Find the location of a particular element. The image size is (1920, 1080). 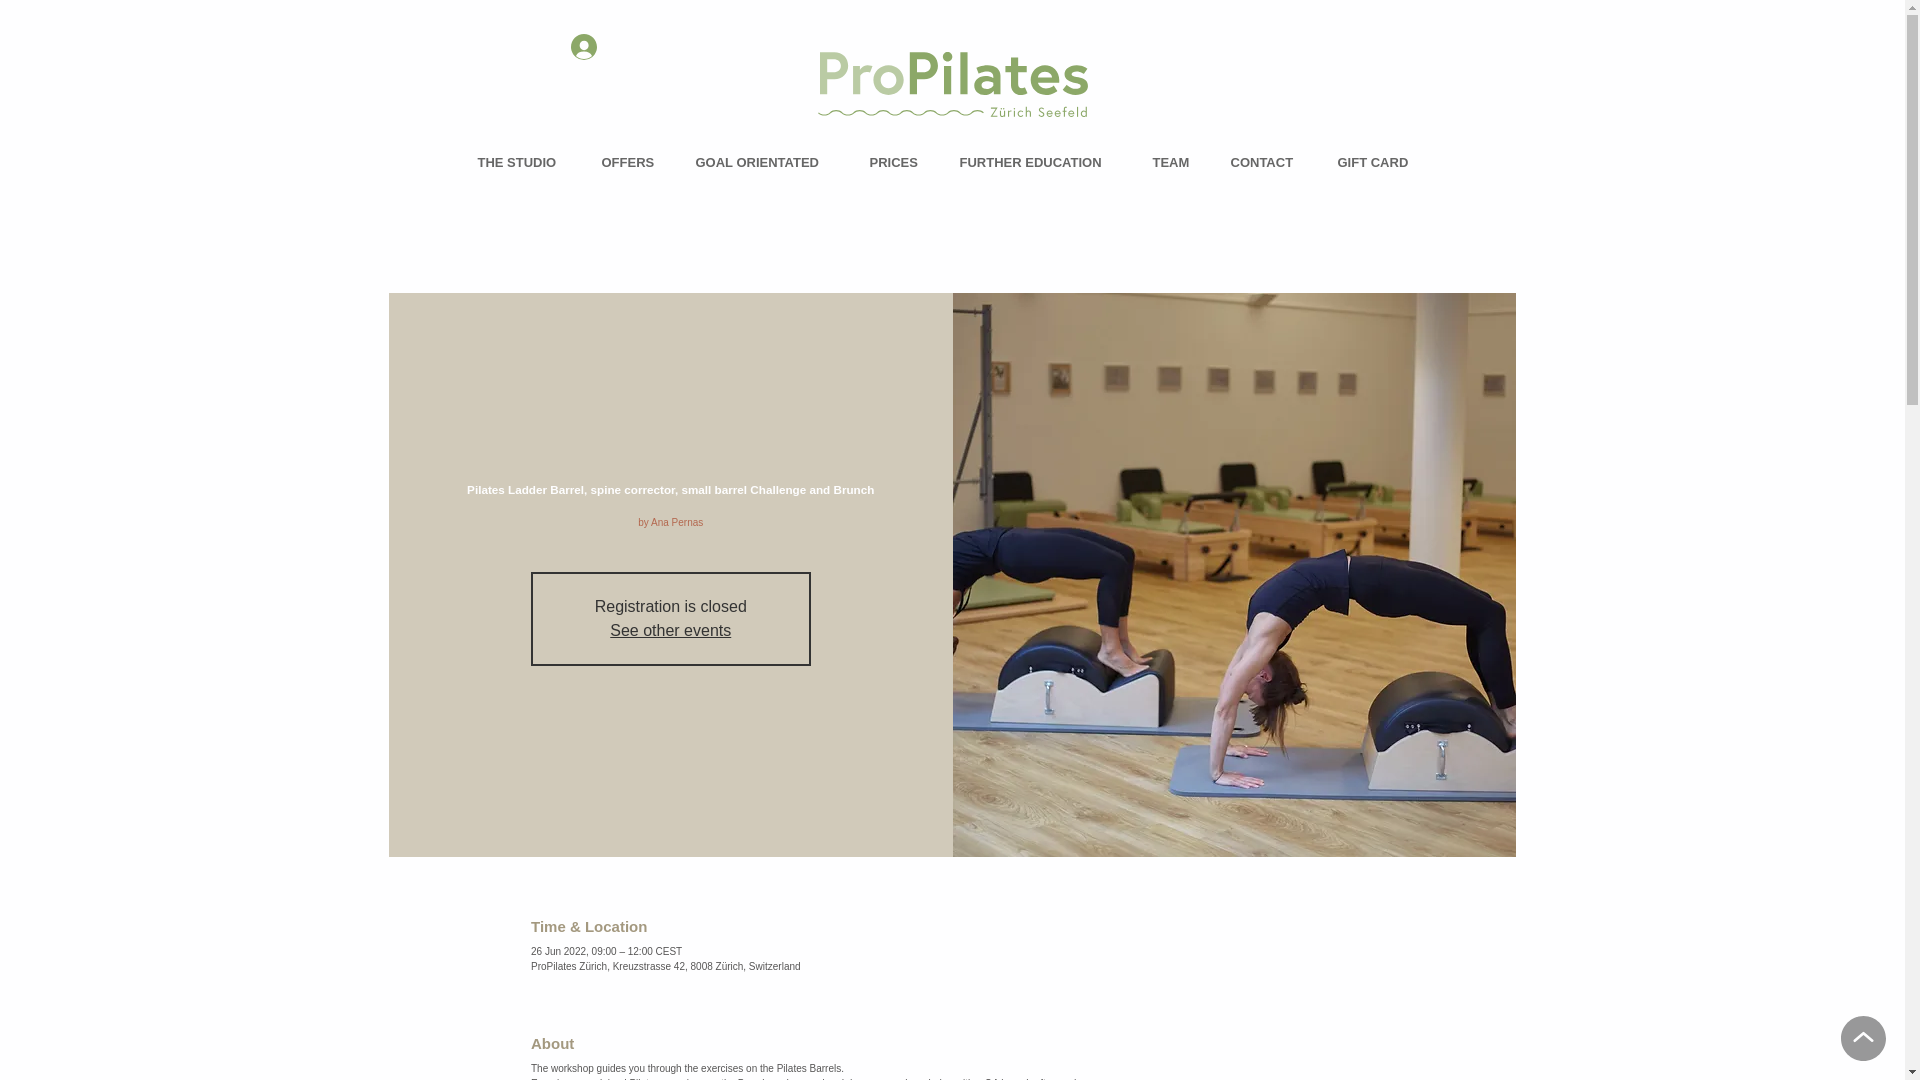

OFFERS is located at coordinates (632, 162).